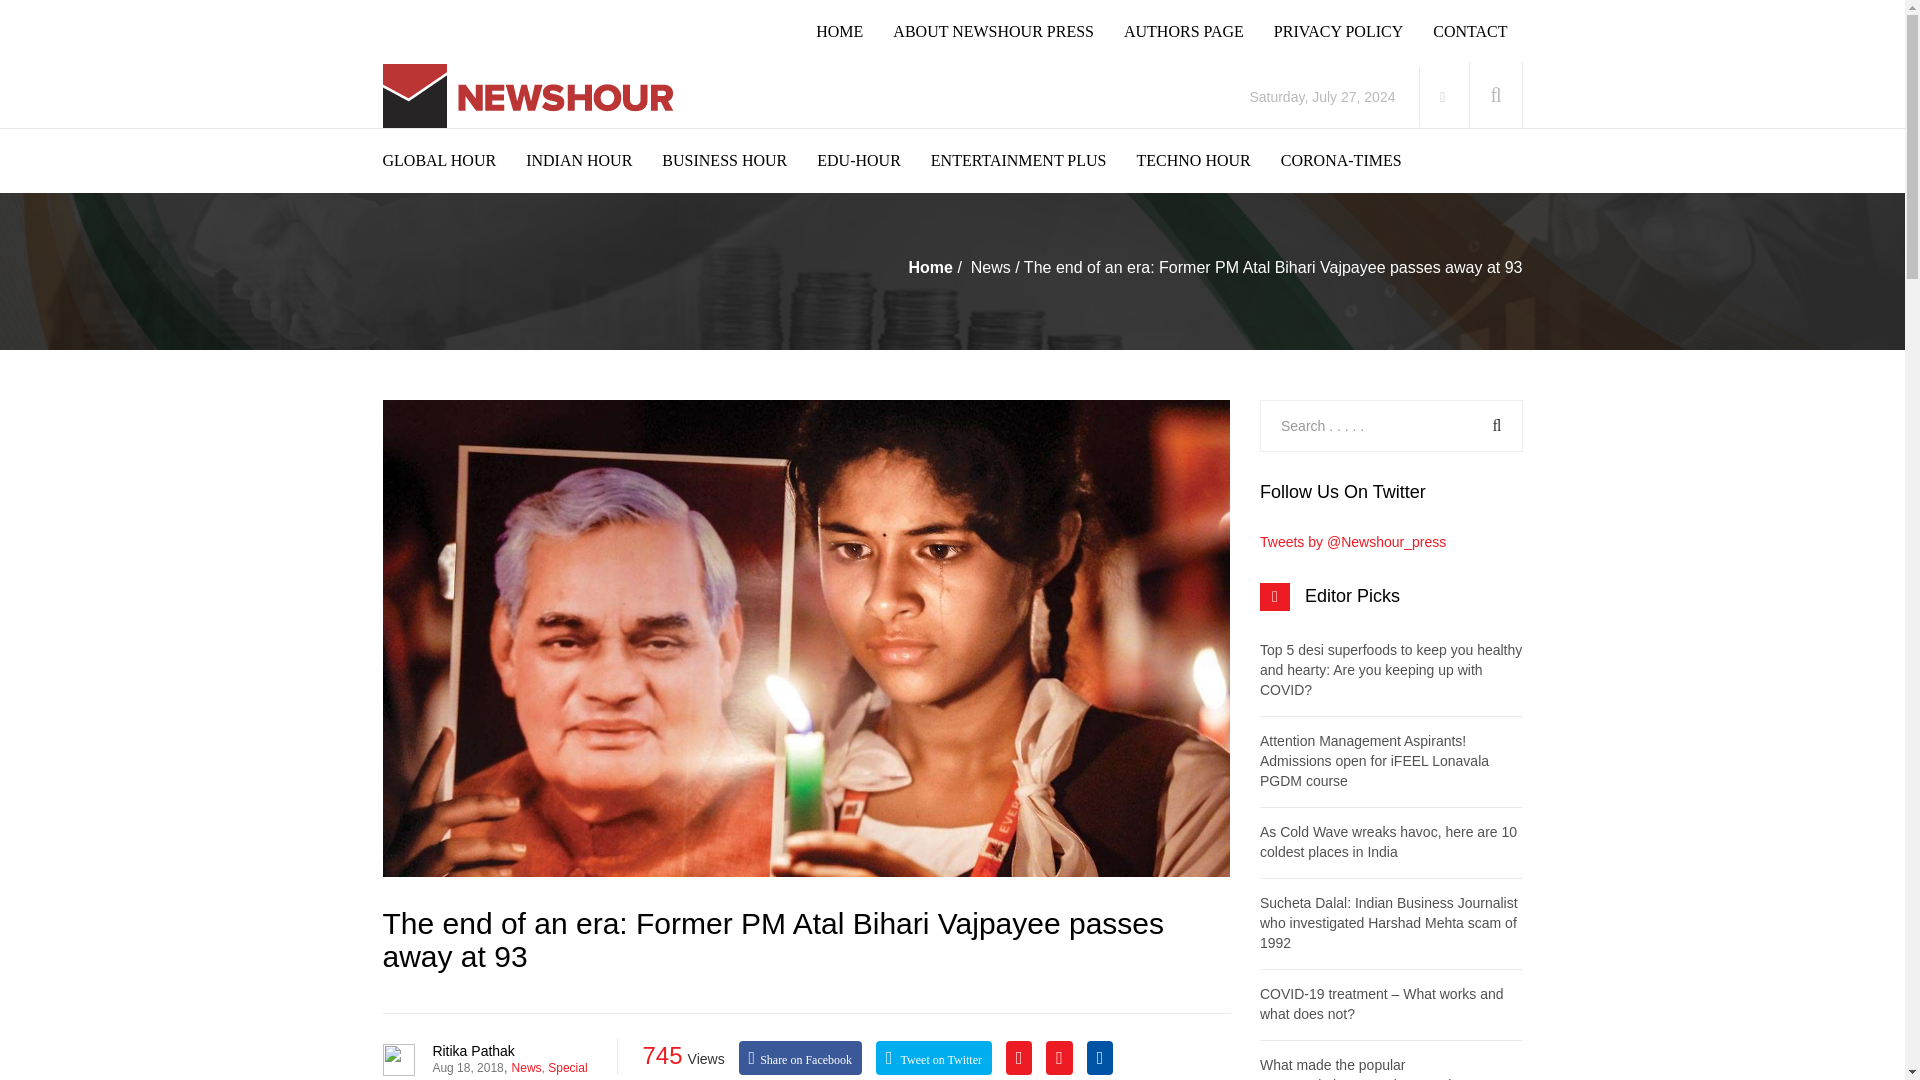 This screenshot has width=1920, height=1080. Describe the element at coordinates (594, 160) in the screenshot. I see `INDIAN HOUR` at that location.